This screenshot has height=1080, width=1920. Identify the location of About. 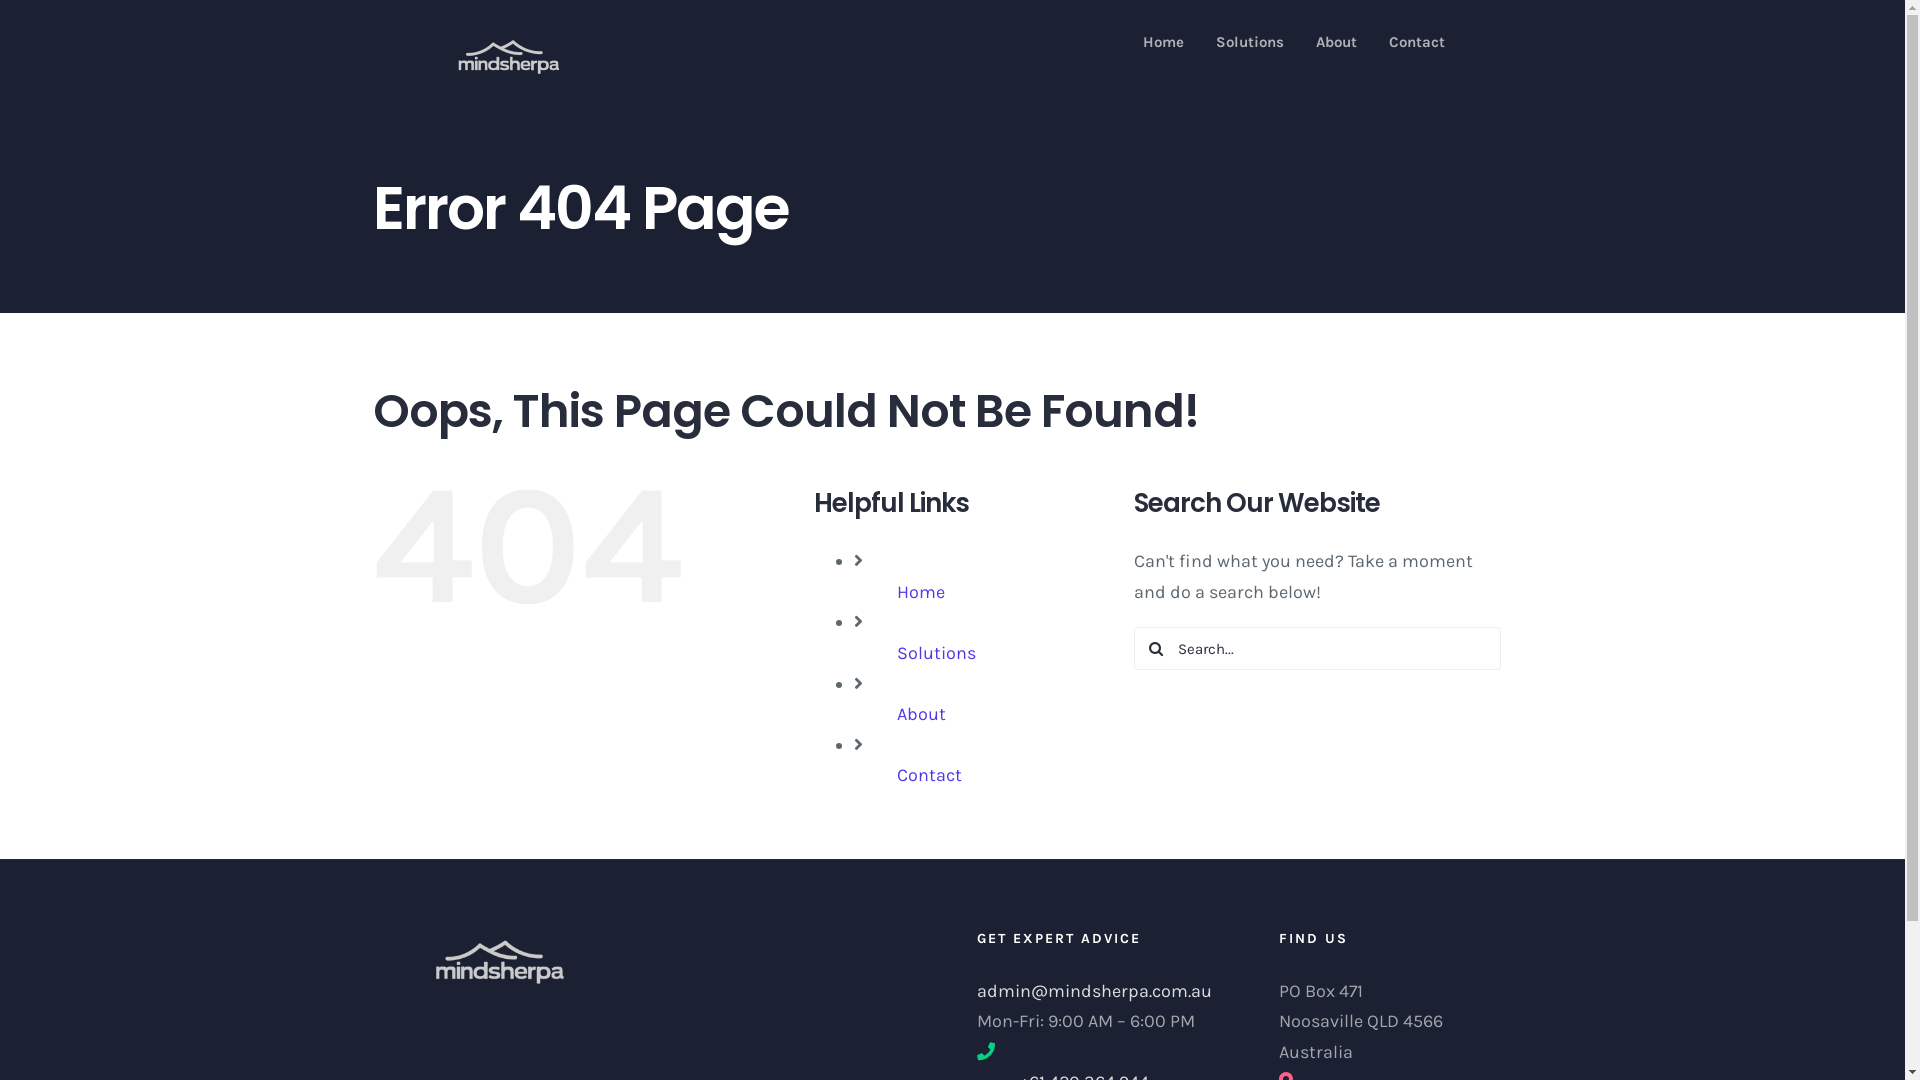
(1336, 42).